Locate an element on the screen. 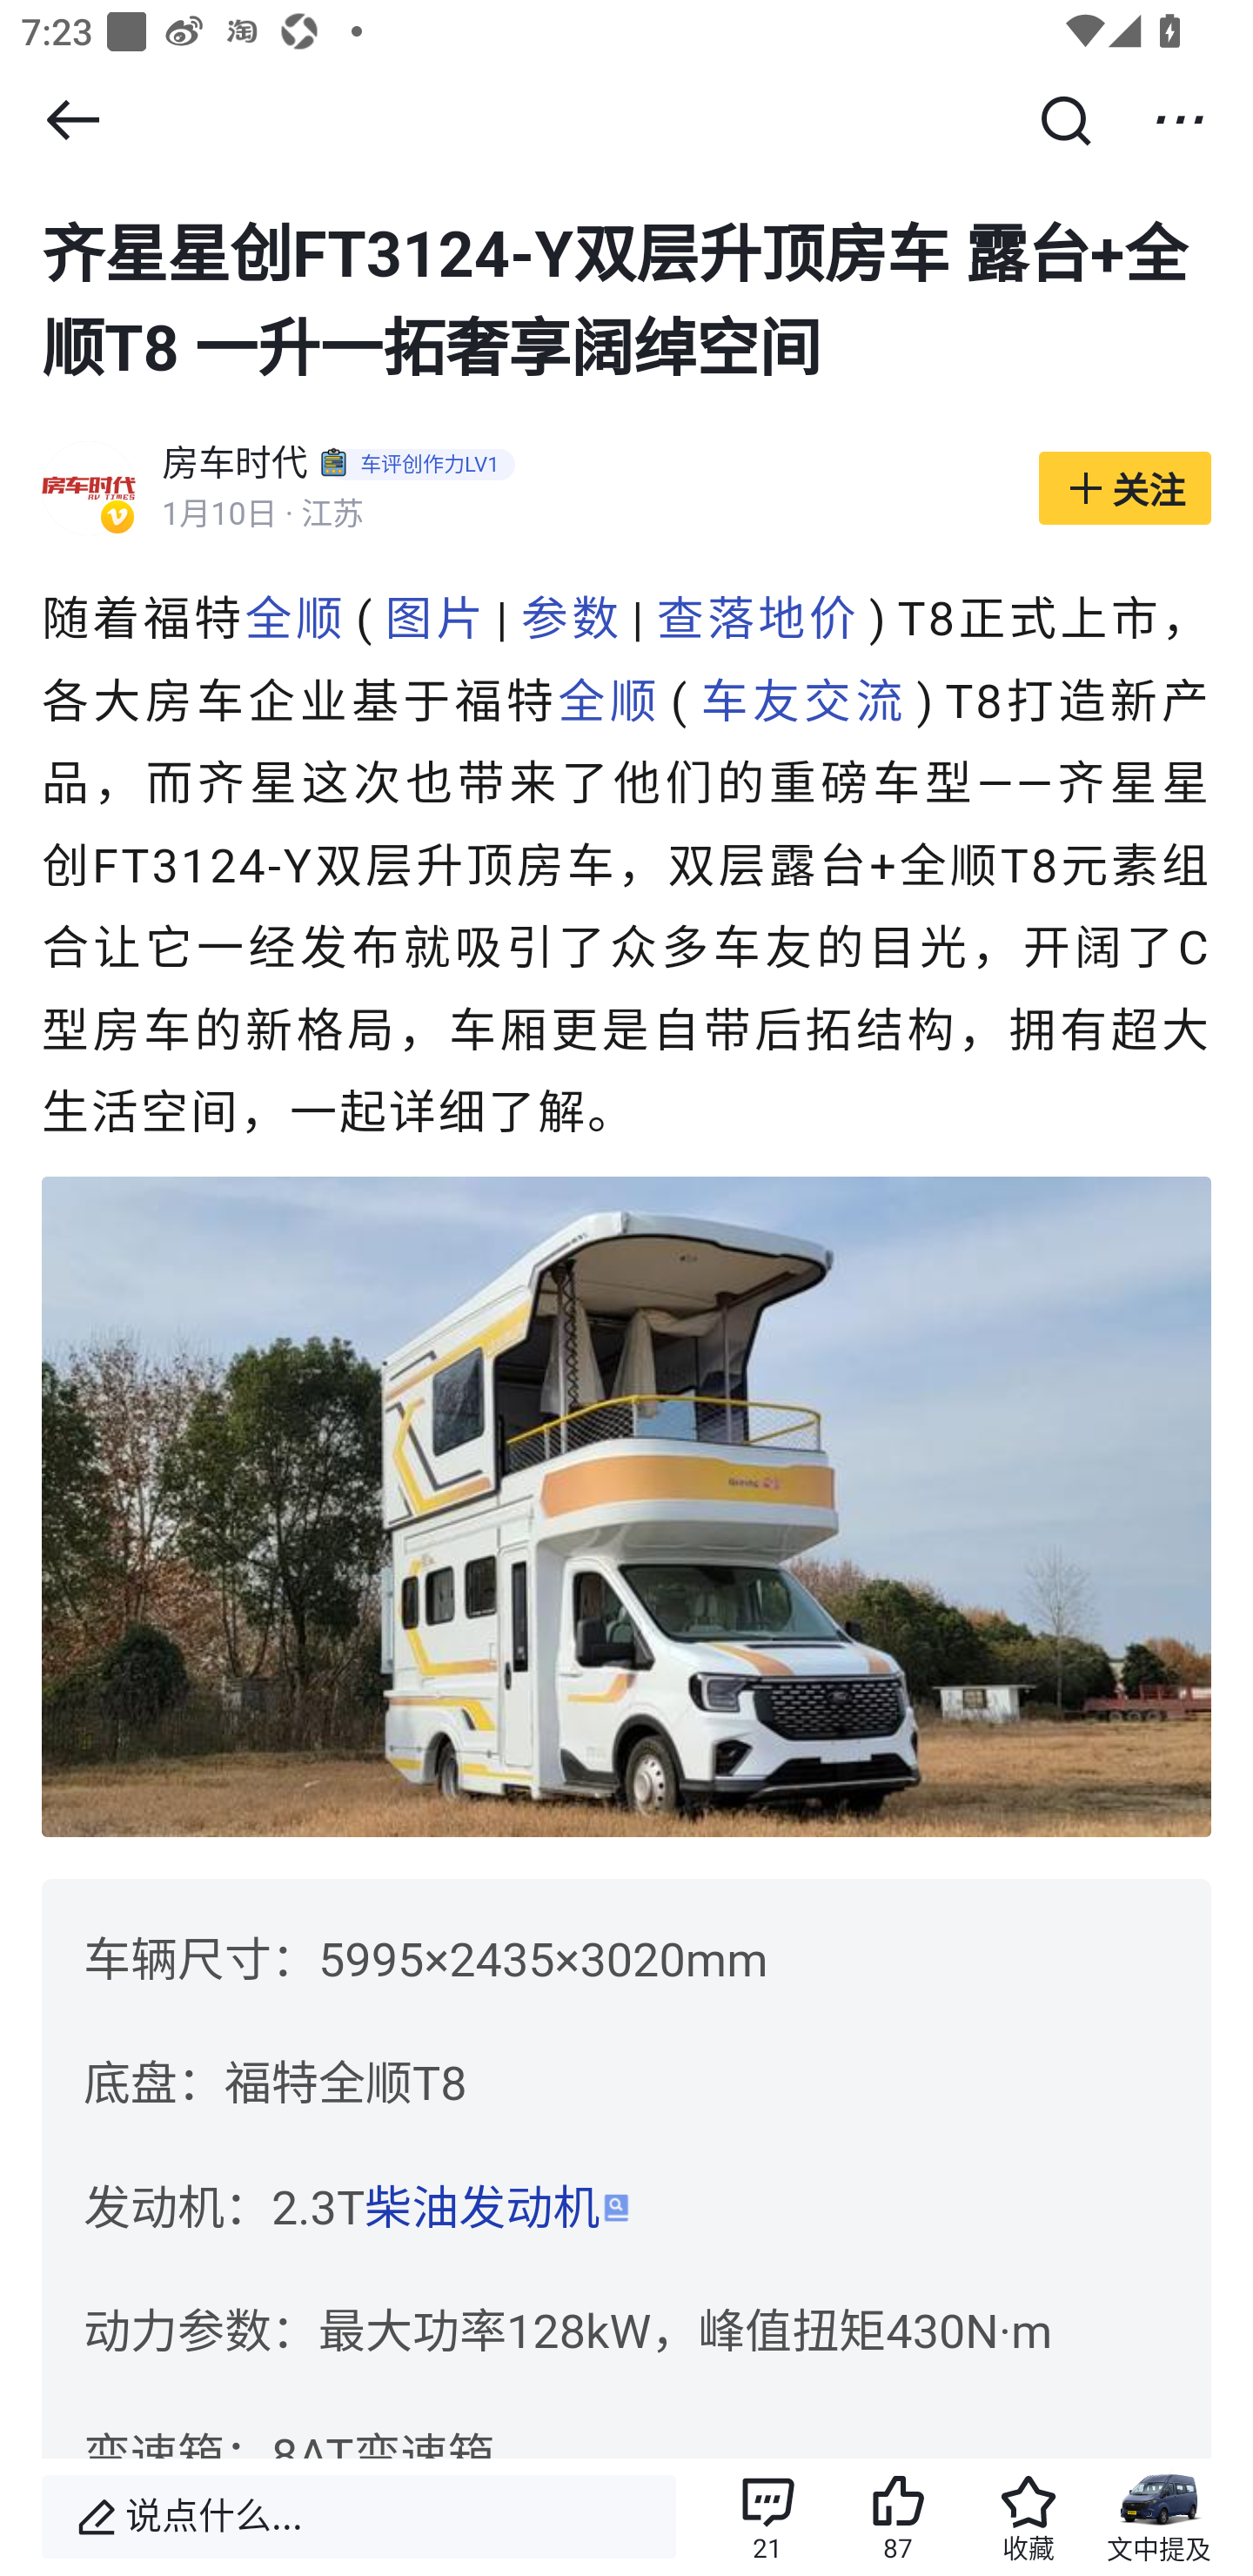 Image resolution: width=1253 pixels, height=2576 pixels.  is located at coordinates (1180, 119).